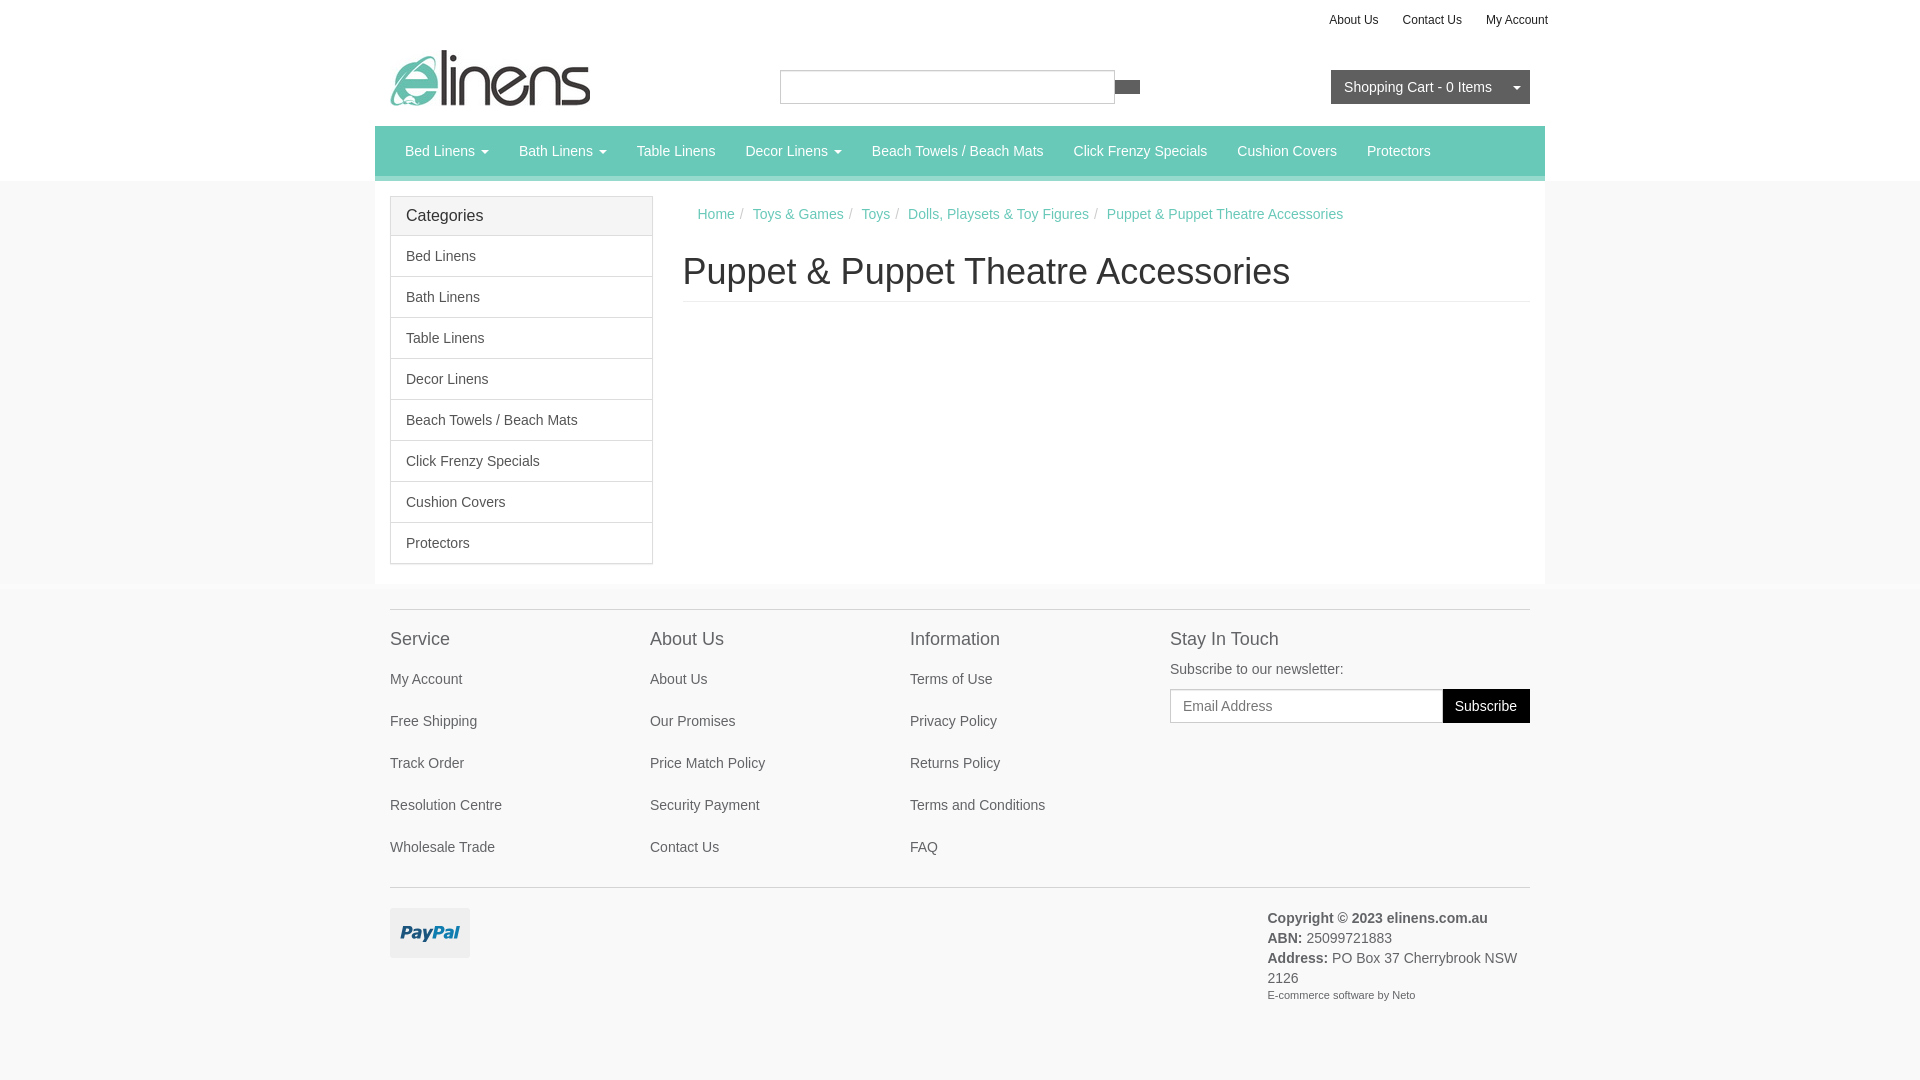  Describe the element at coordinates (958, 151) in the screenshot. I see `Beach Towels / Beach Mats` at that location.